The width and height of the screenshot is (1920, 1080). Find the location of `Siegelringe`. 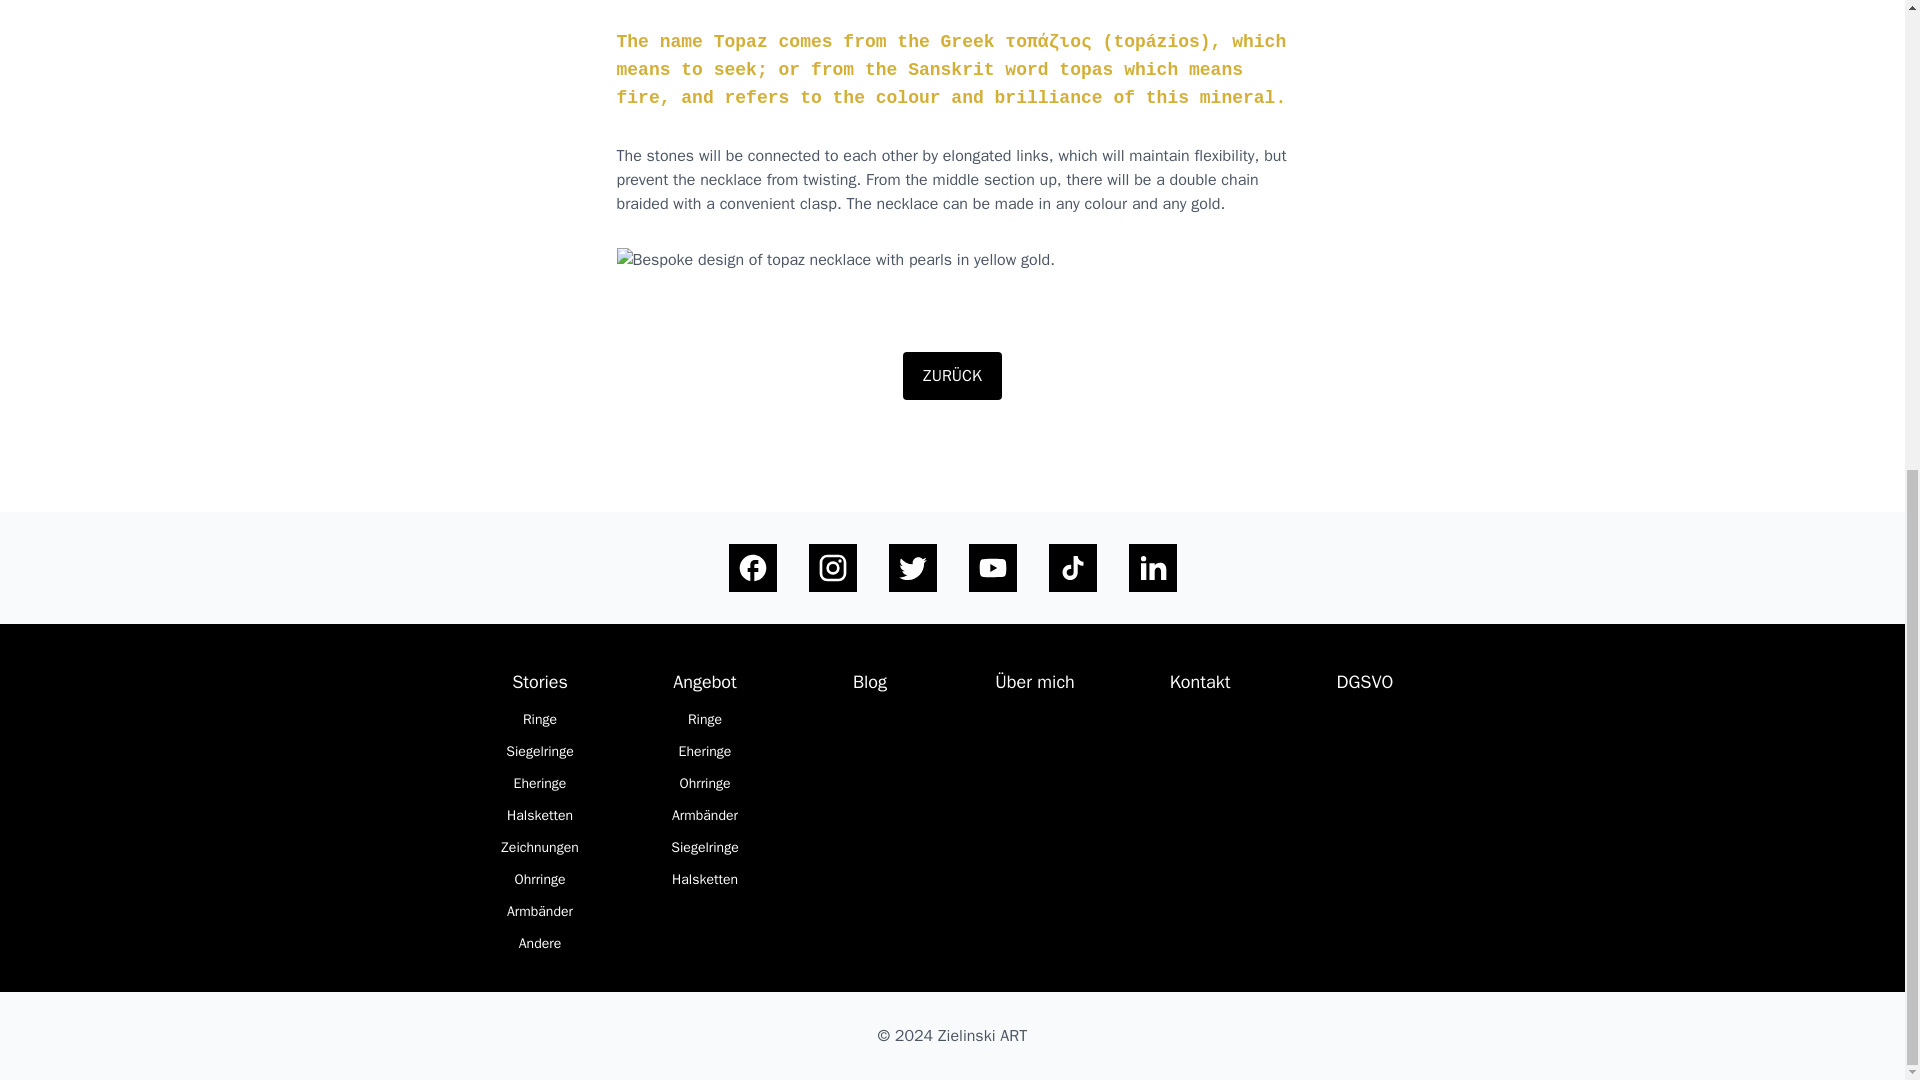

Siegelringe is located at coordinates (704, 848).